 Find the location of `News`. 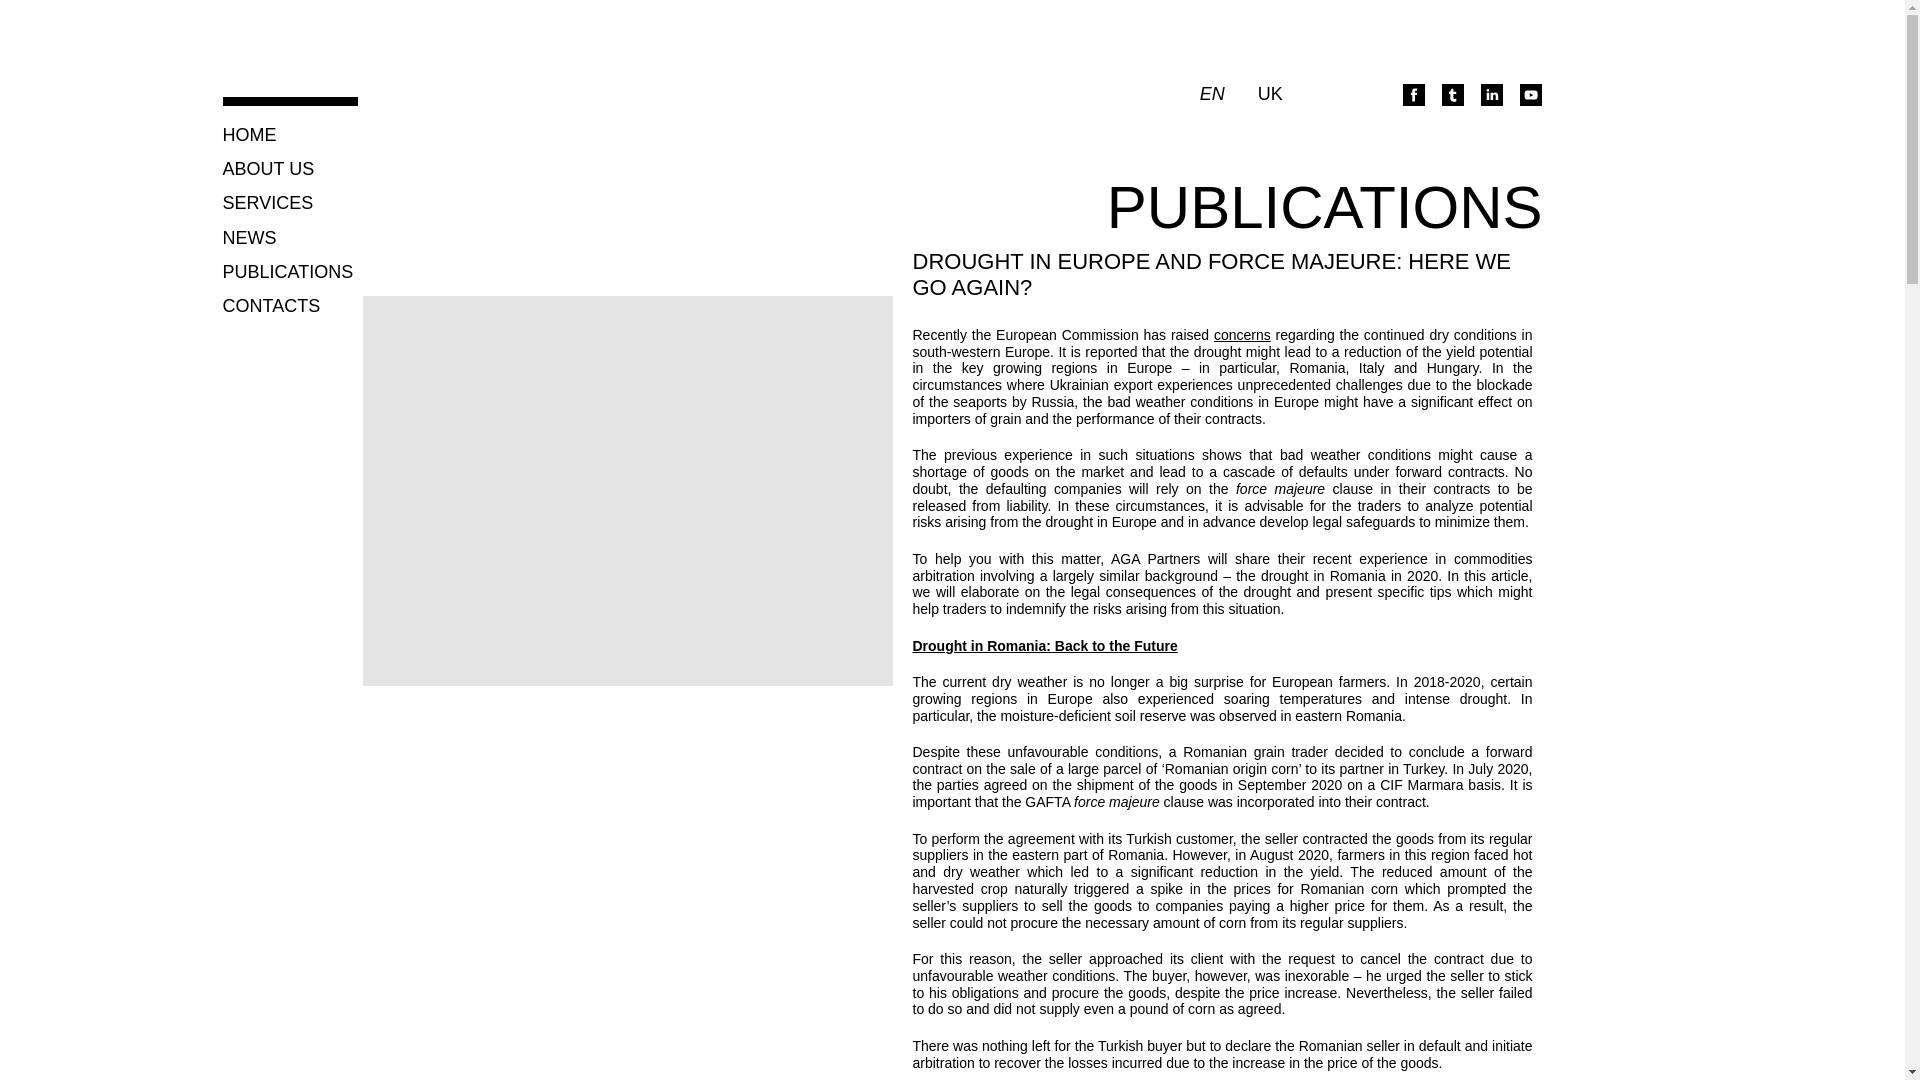

News is located at coordinates (249, 238).